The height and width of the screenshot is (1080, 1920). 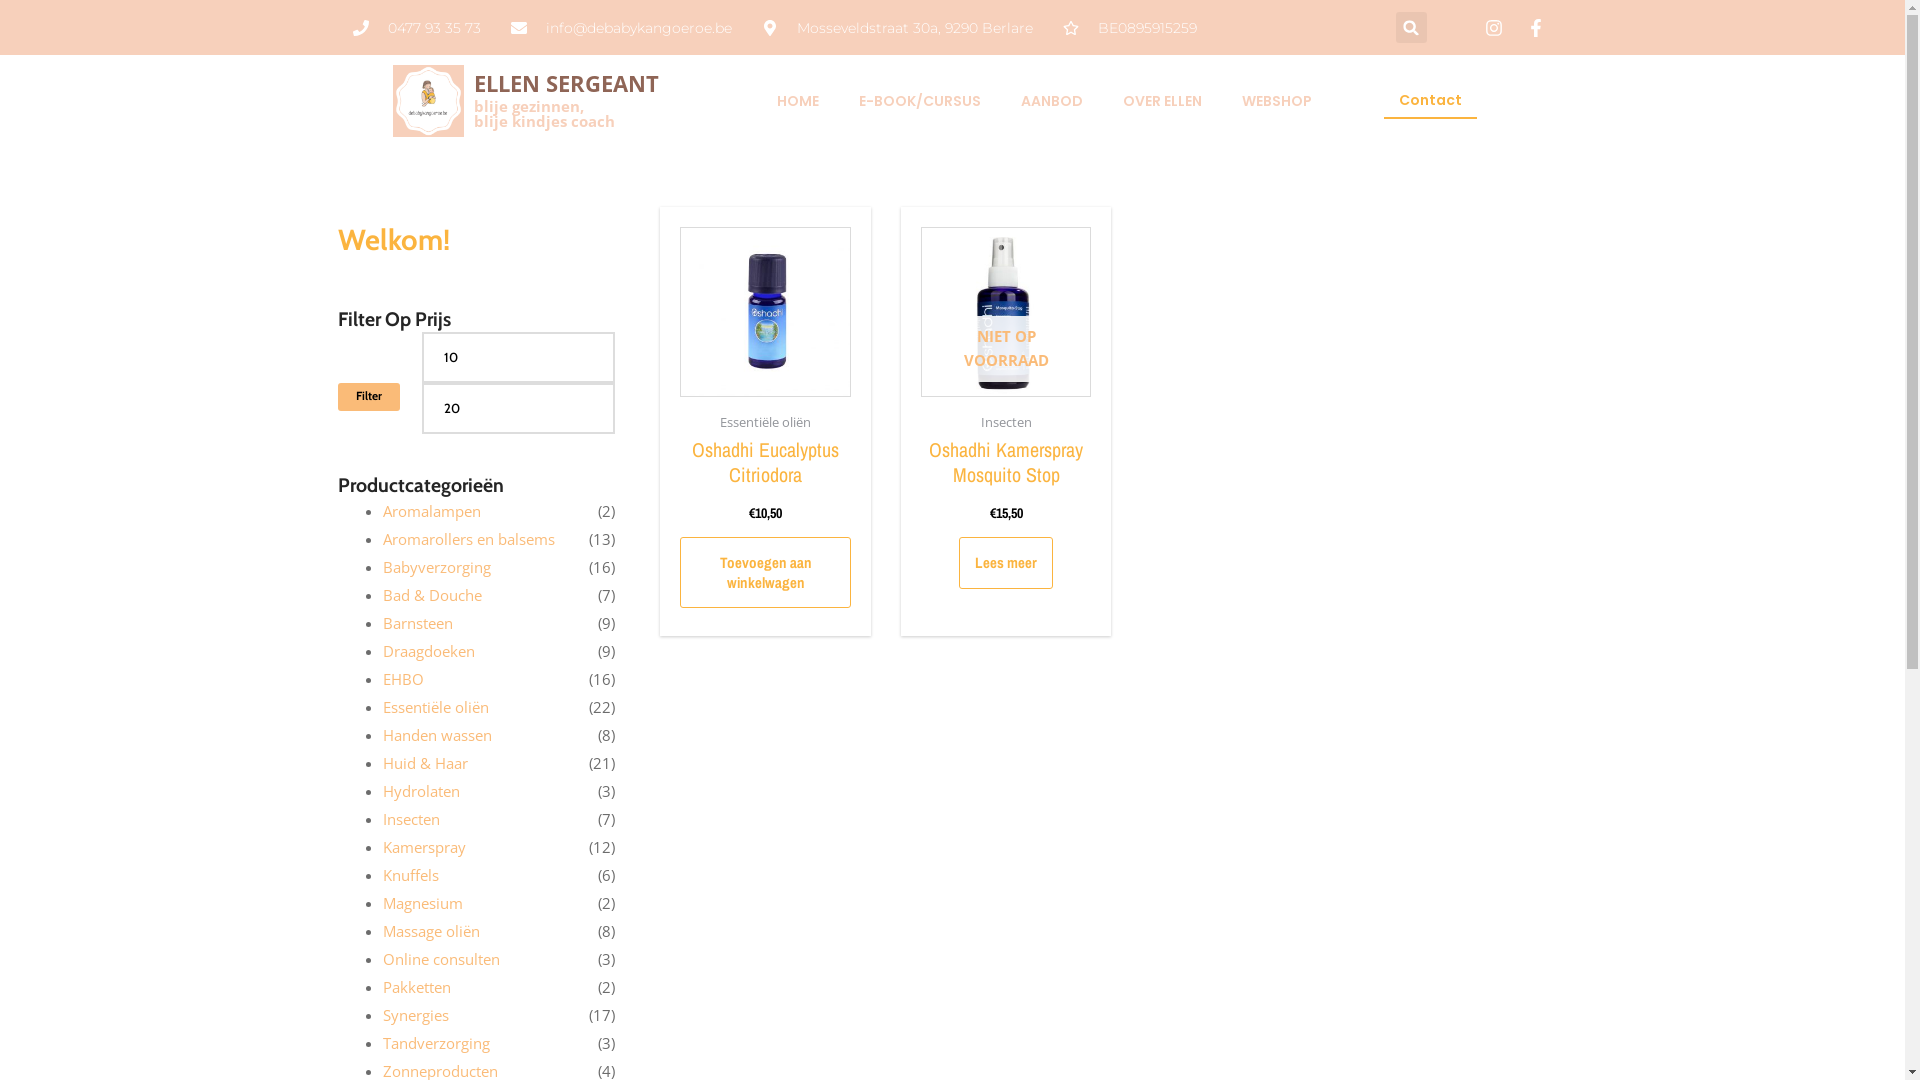 I want to click on Draagdoeken, so click(x=428, y=651).